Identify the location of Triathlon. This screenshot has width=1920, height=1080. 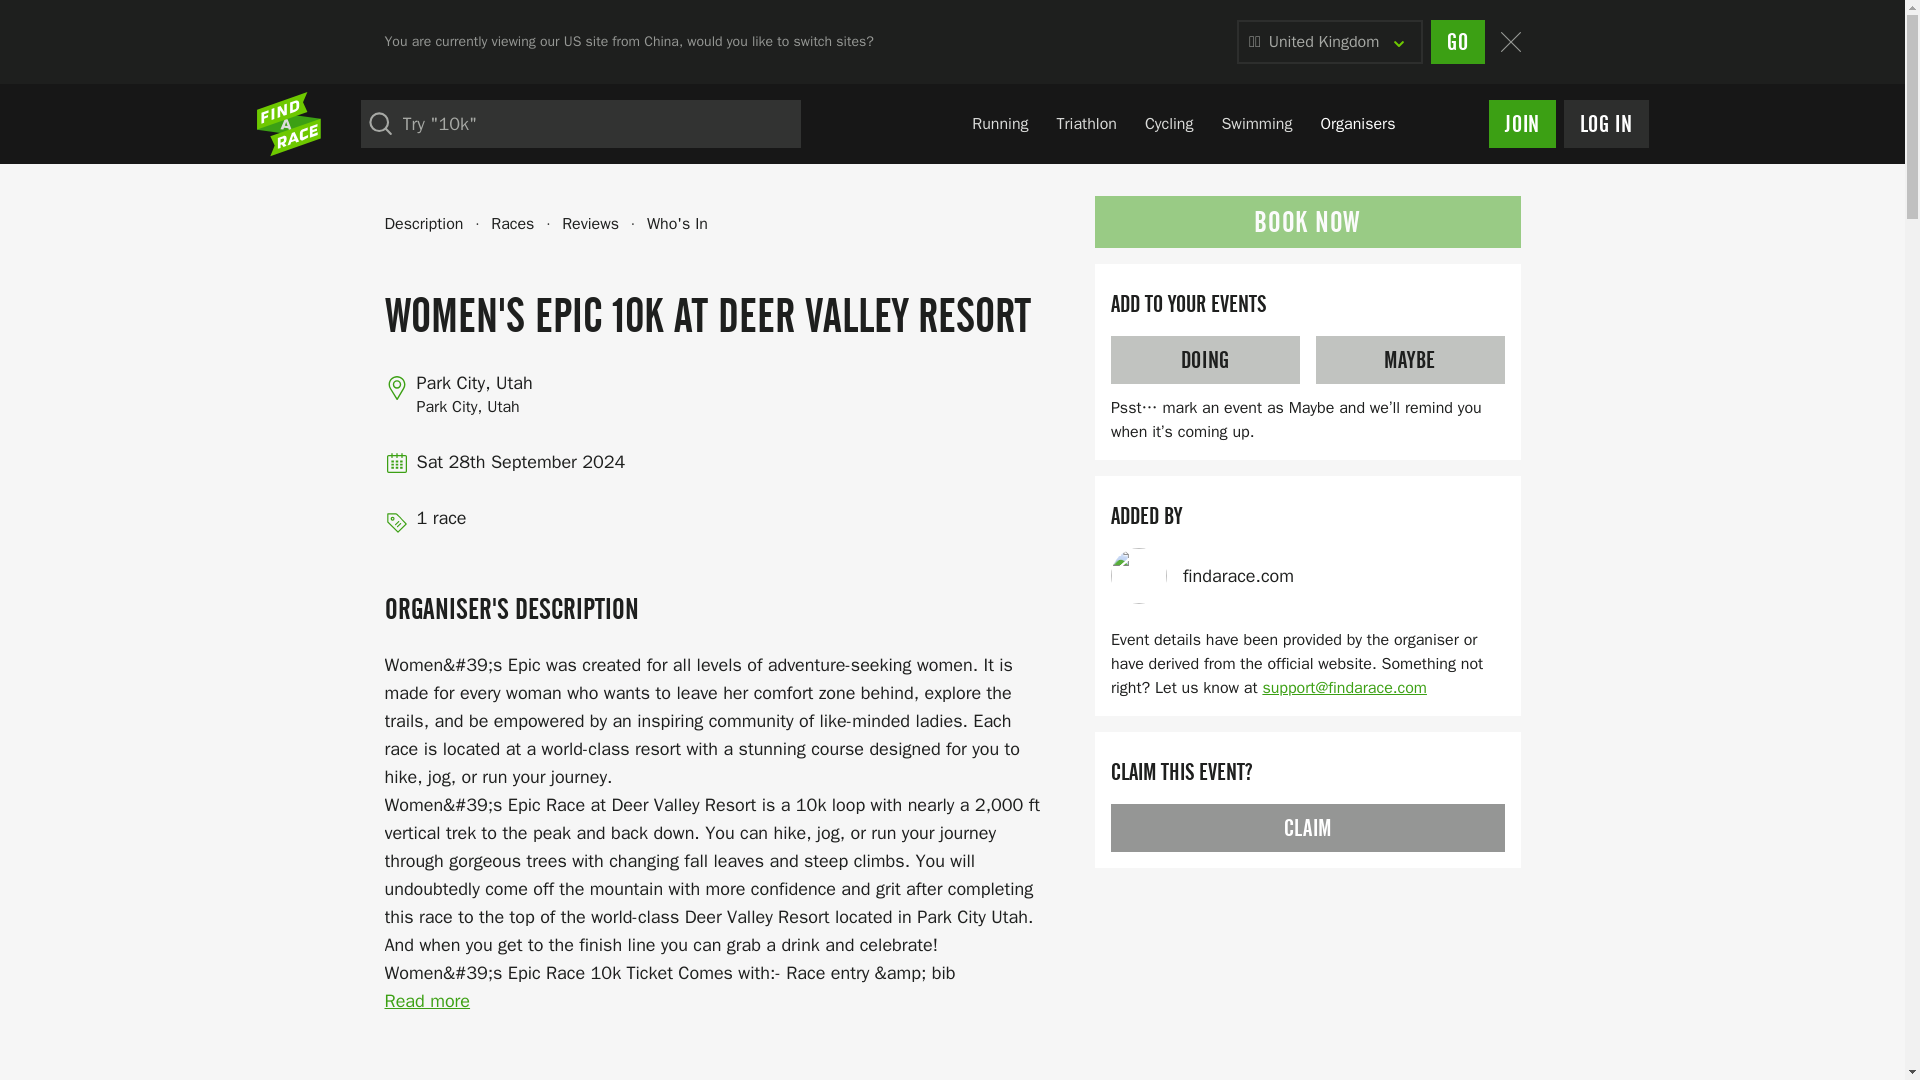
(1086, 125).